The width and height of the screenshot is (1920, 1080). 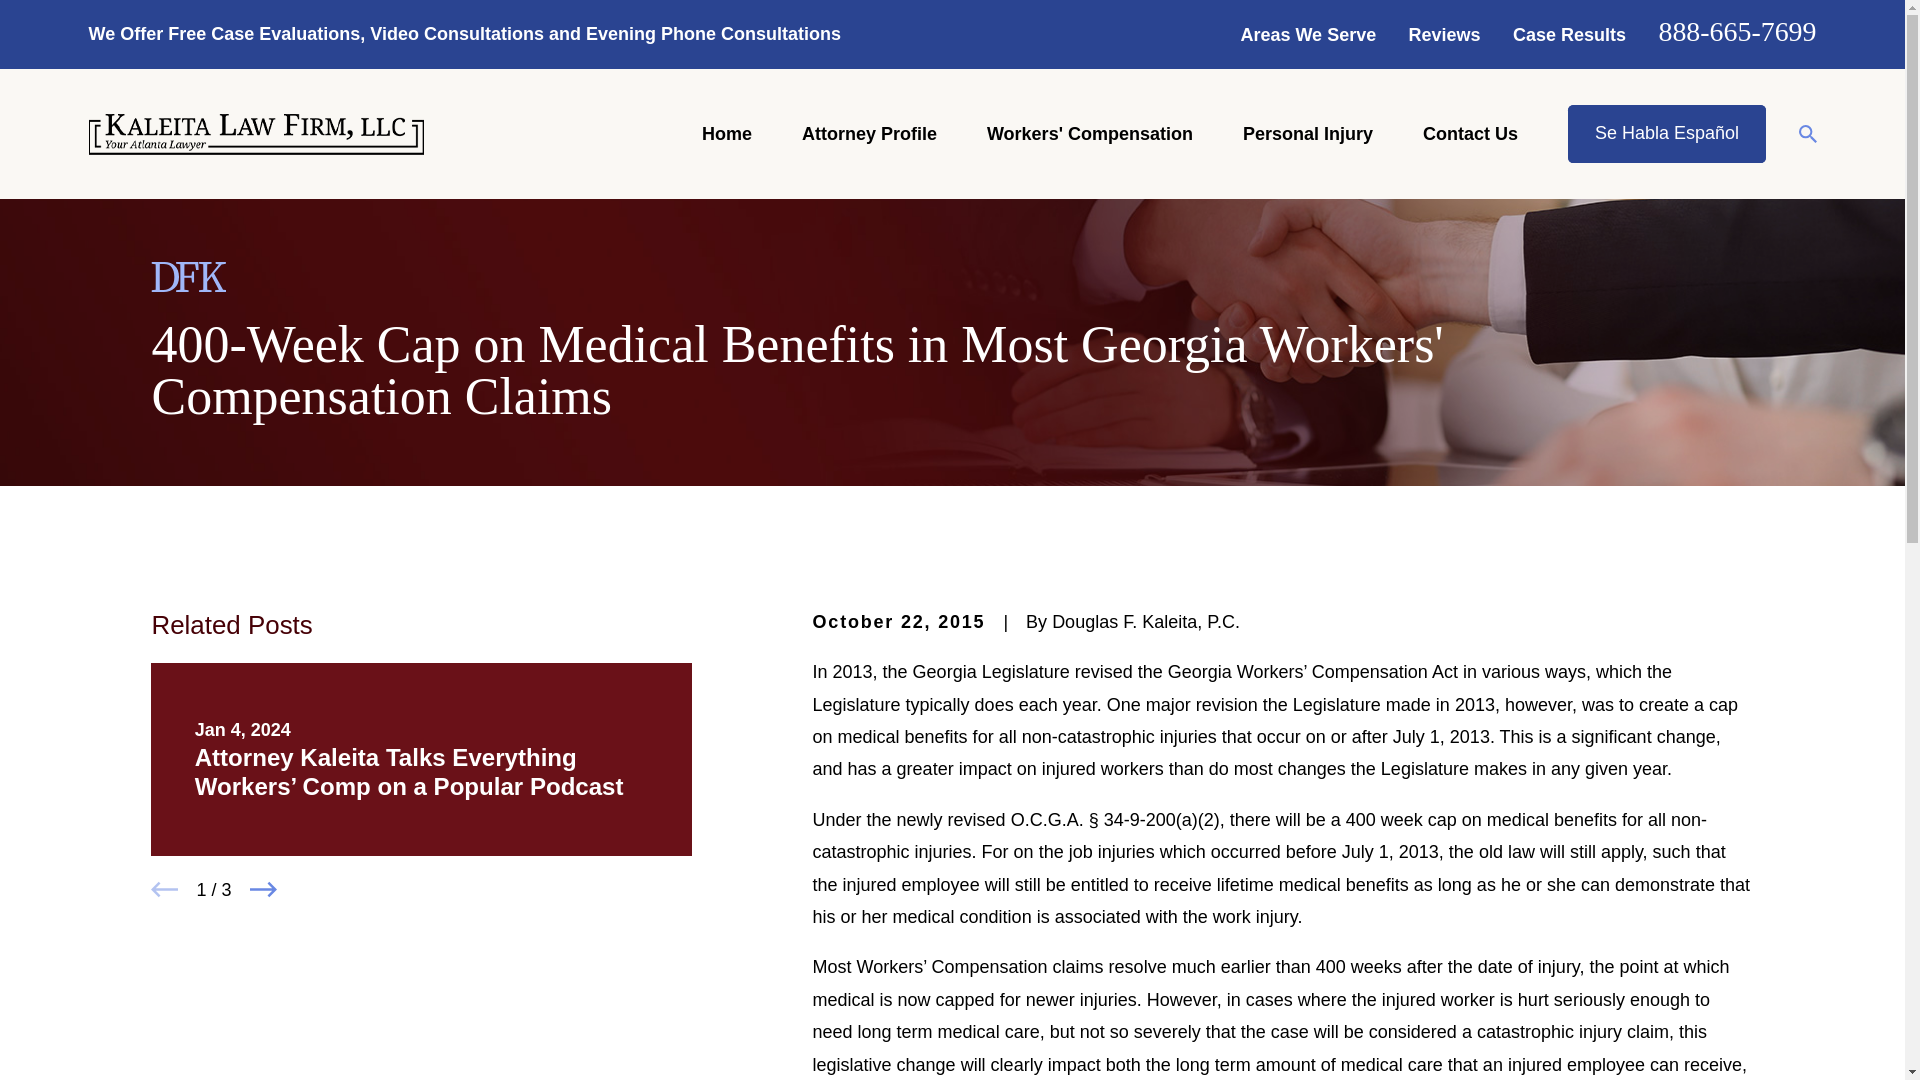 I want to click on Workers' Compensation, so click(x=1089, y=134).